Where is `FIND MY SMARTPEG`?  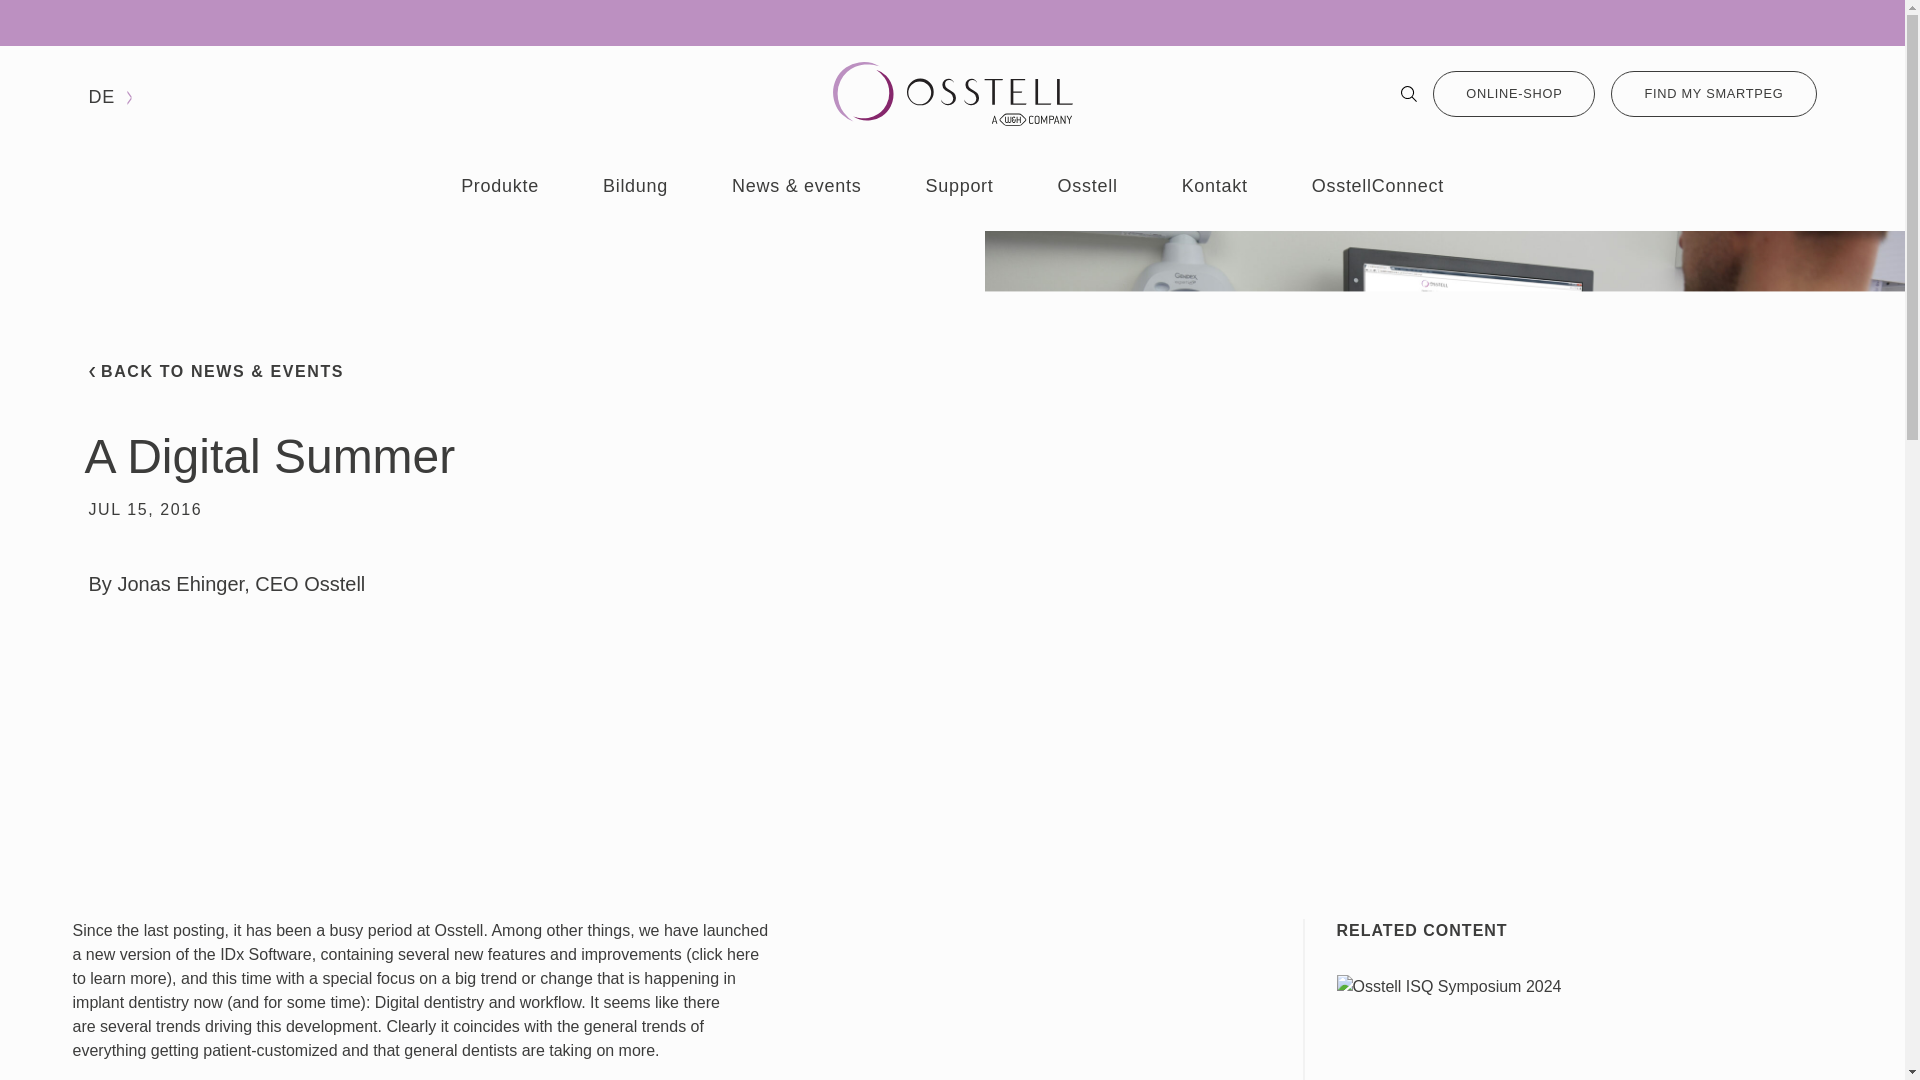
FIND MY SMARTPEG is located at coordinates (1713, 94).